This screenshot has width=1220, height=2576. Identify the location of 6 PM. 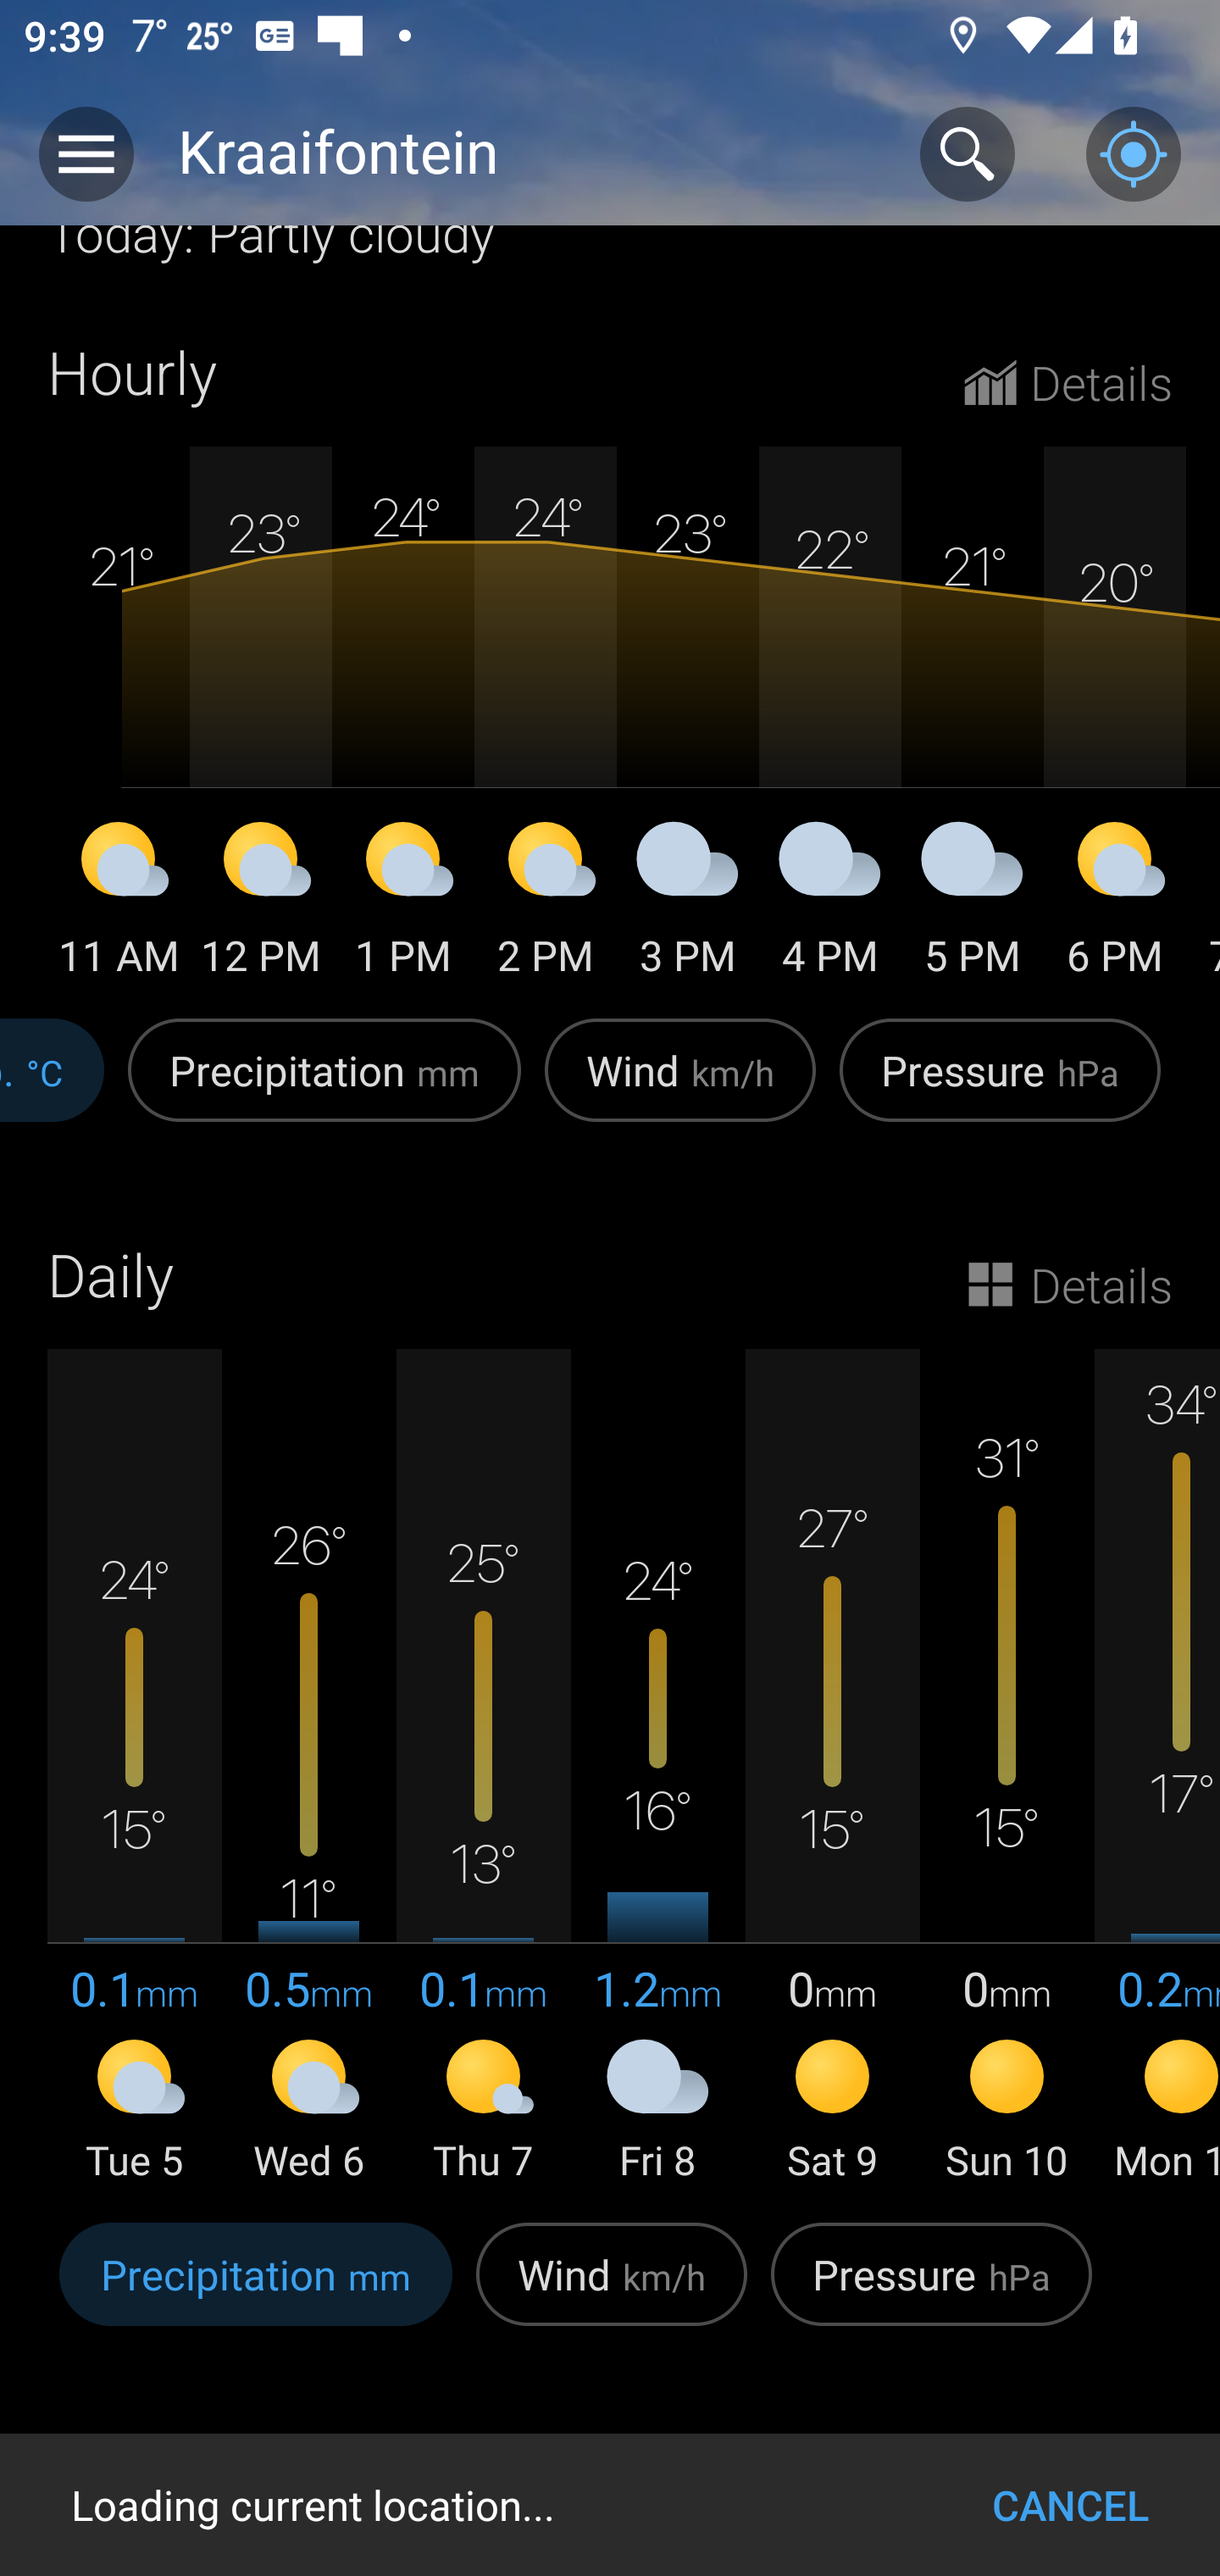
(1115, 905).